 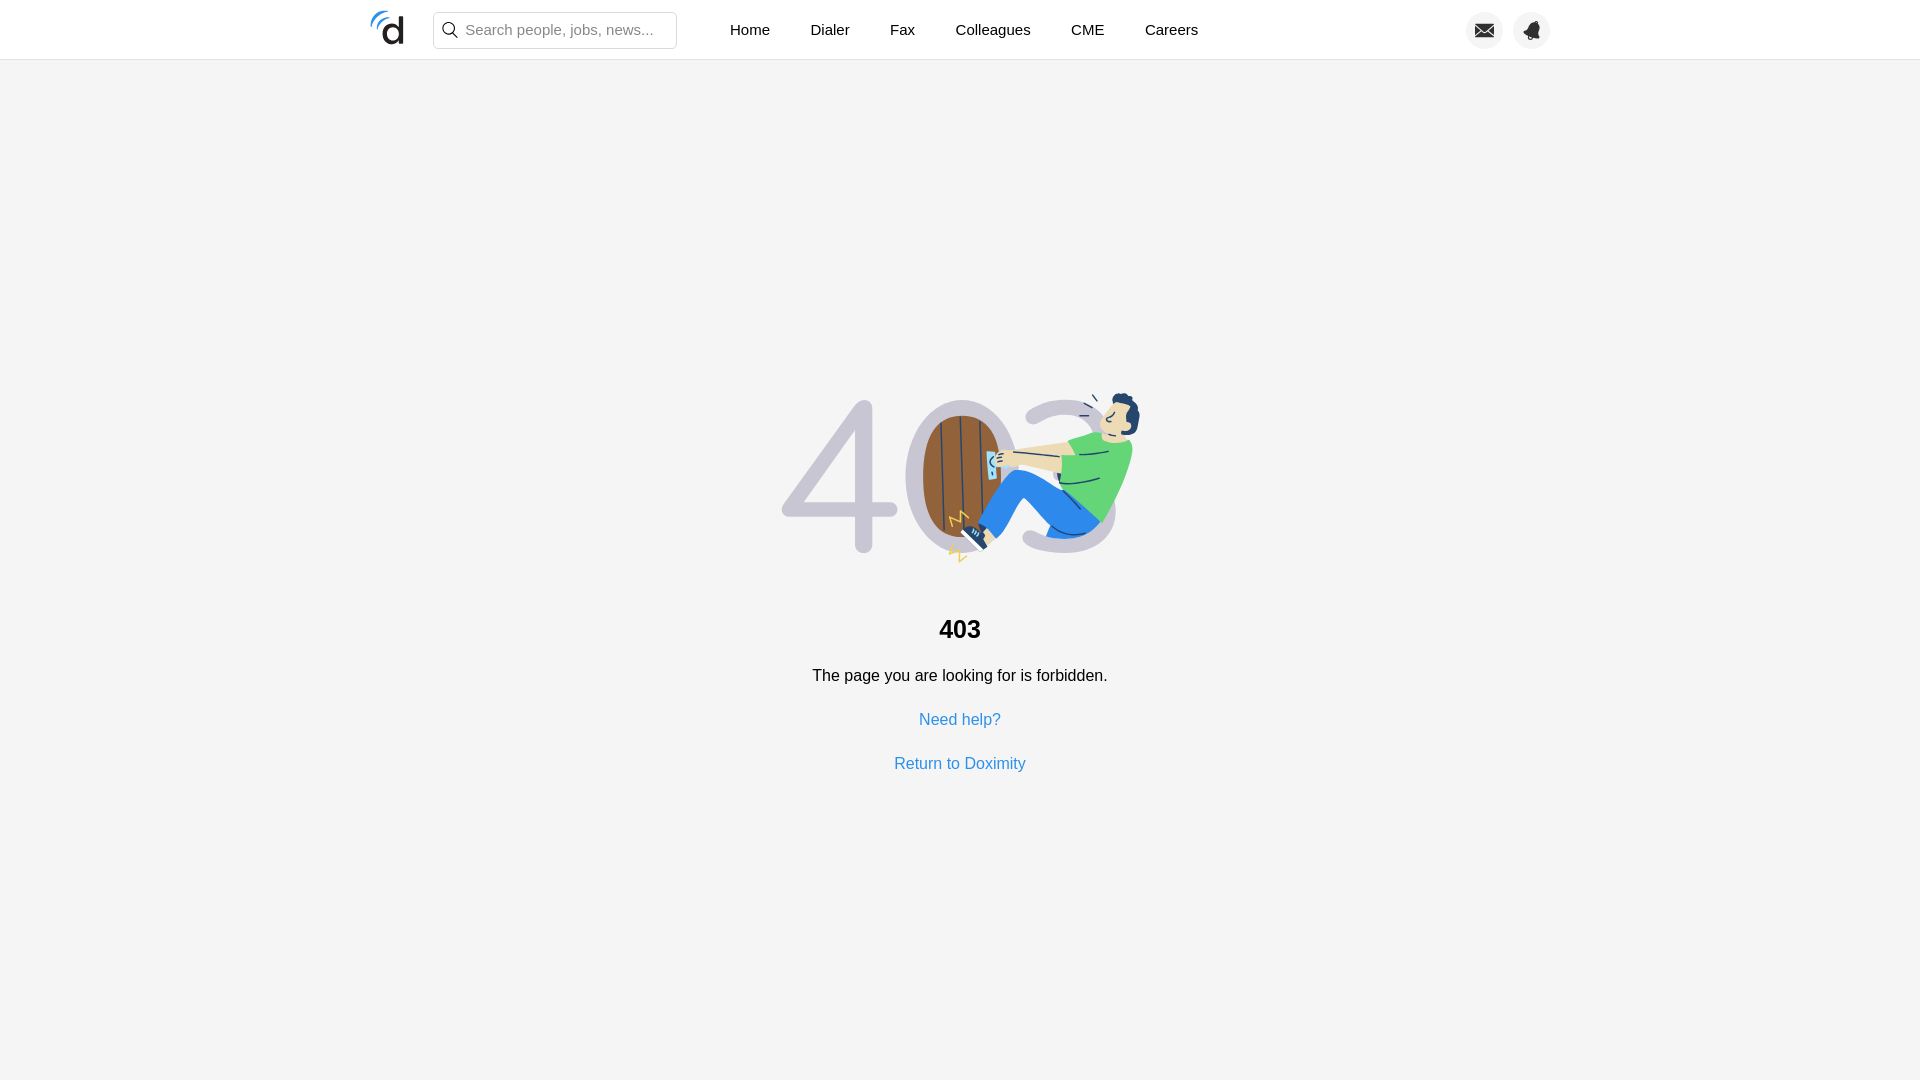 What do you see at coordinates (829, 30) in the screenshot?
I see `Dialer` at bounding box center [829, 30].